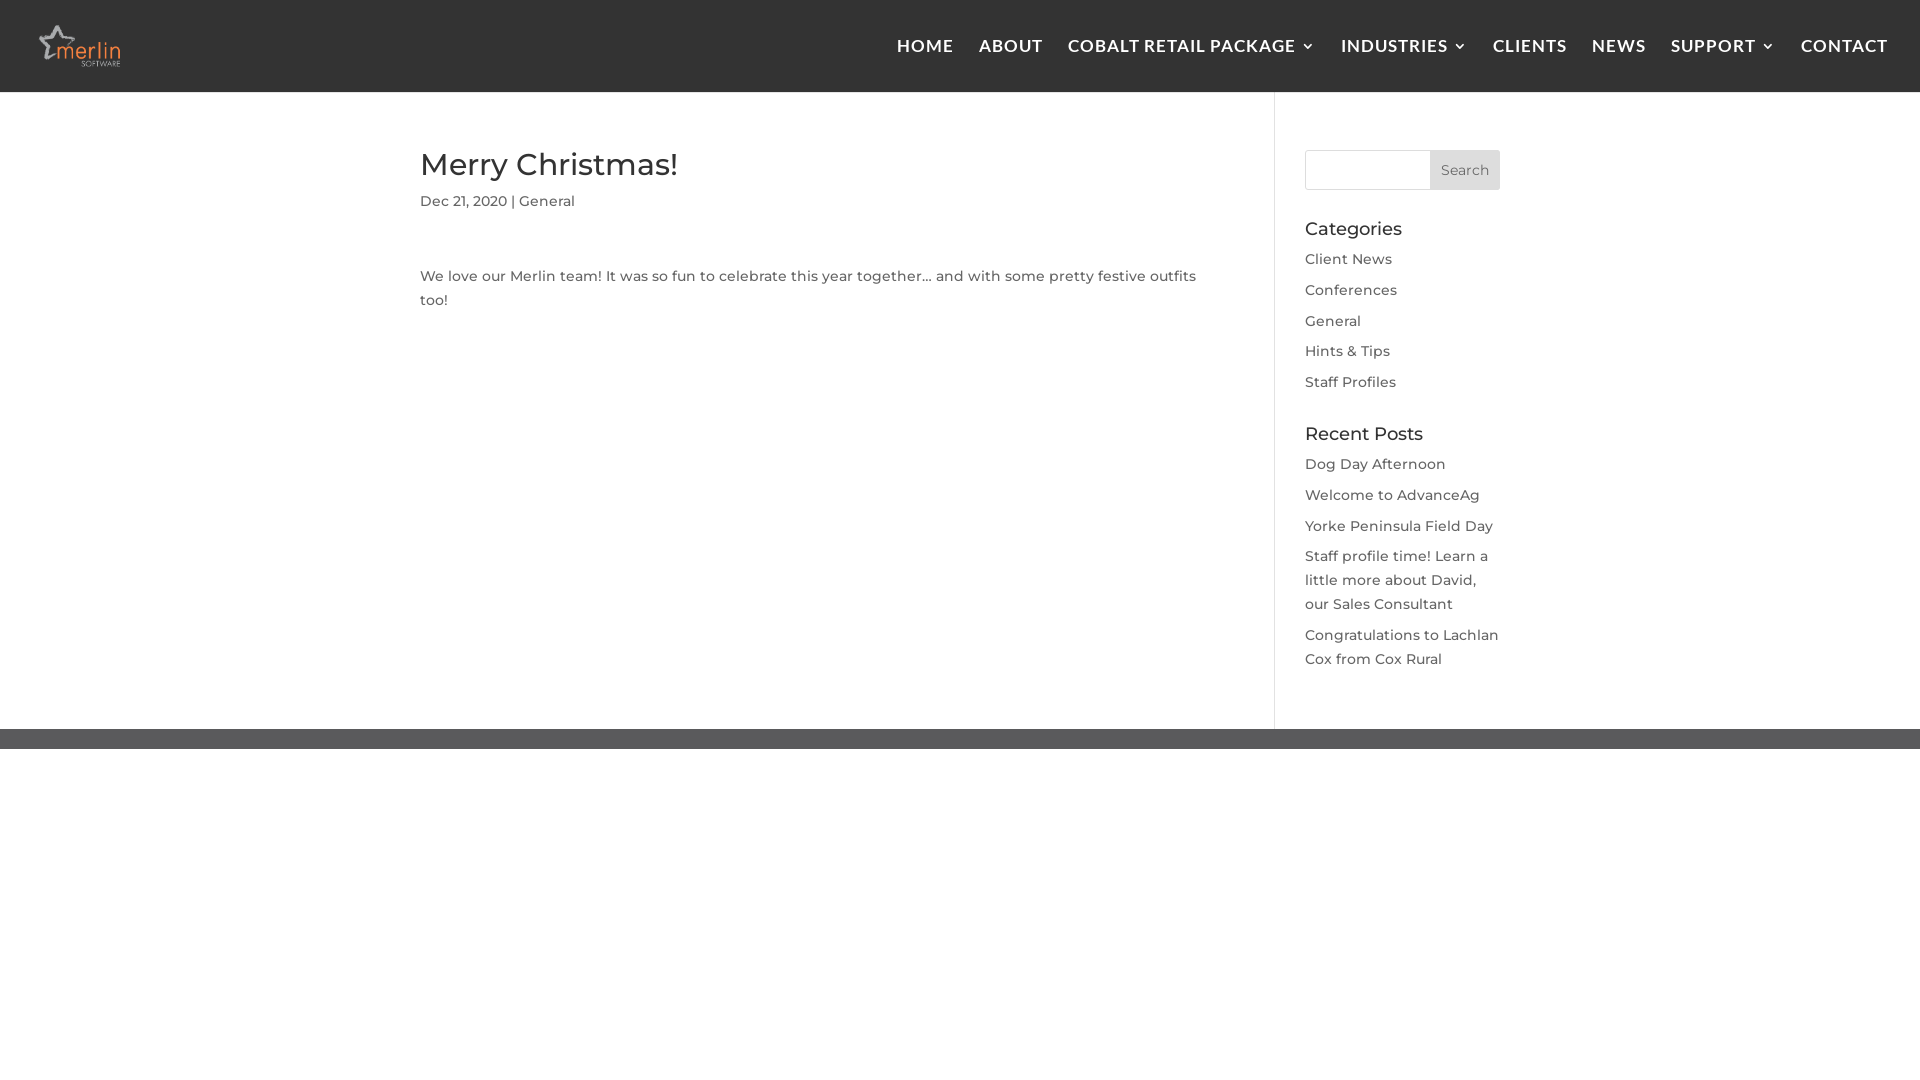 The image size is (1920, 1080). I want to click on Staff Profiles, so click(1350, 382).